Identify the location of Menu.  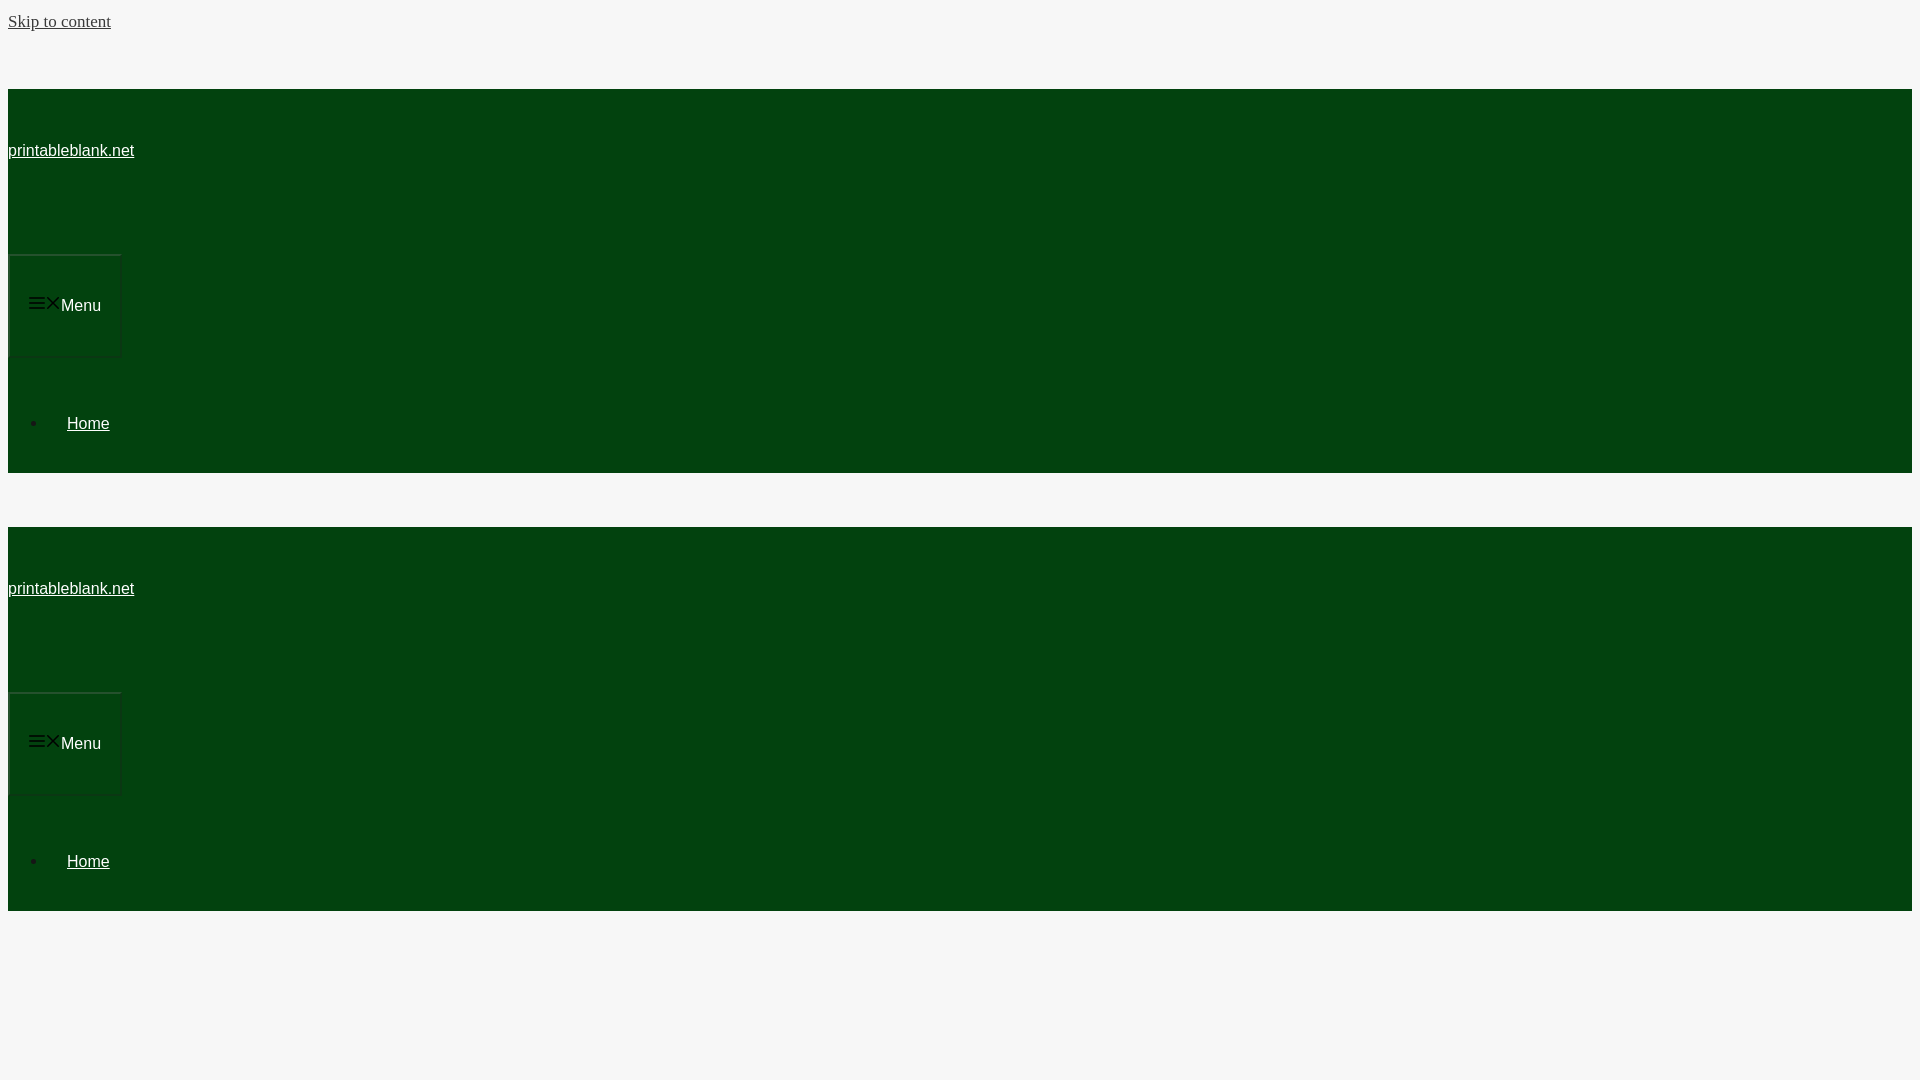
(64, 305).